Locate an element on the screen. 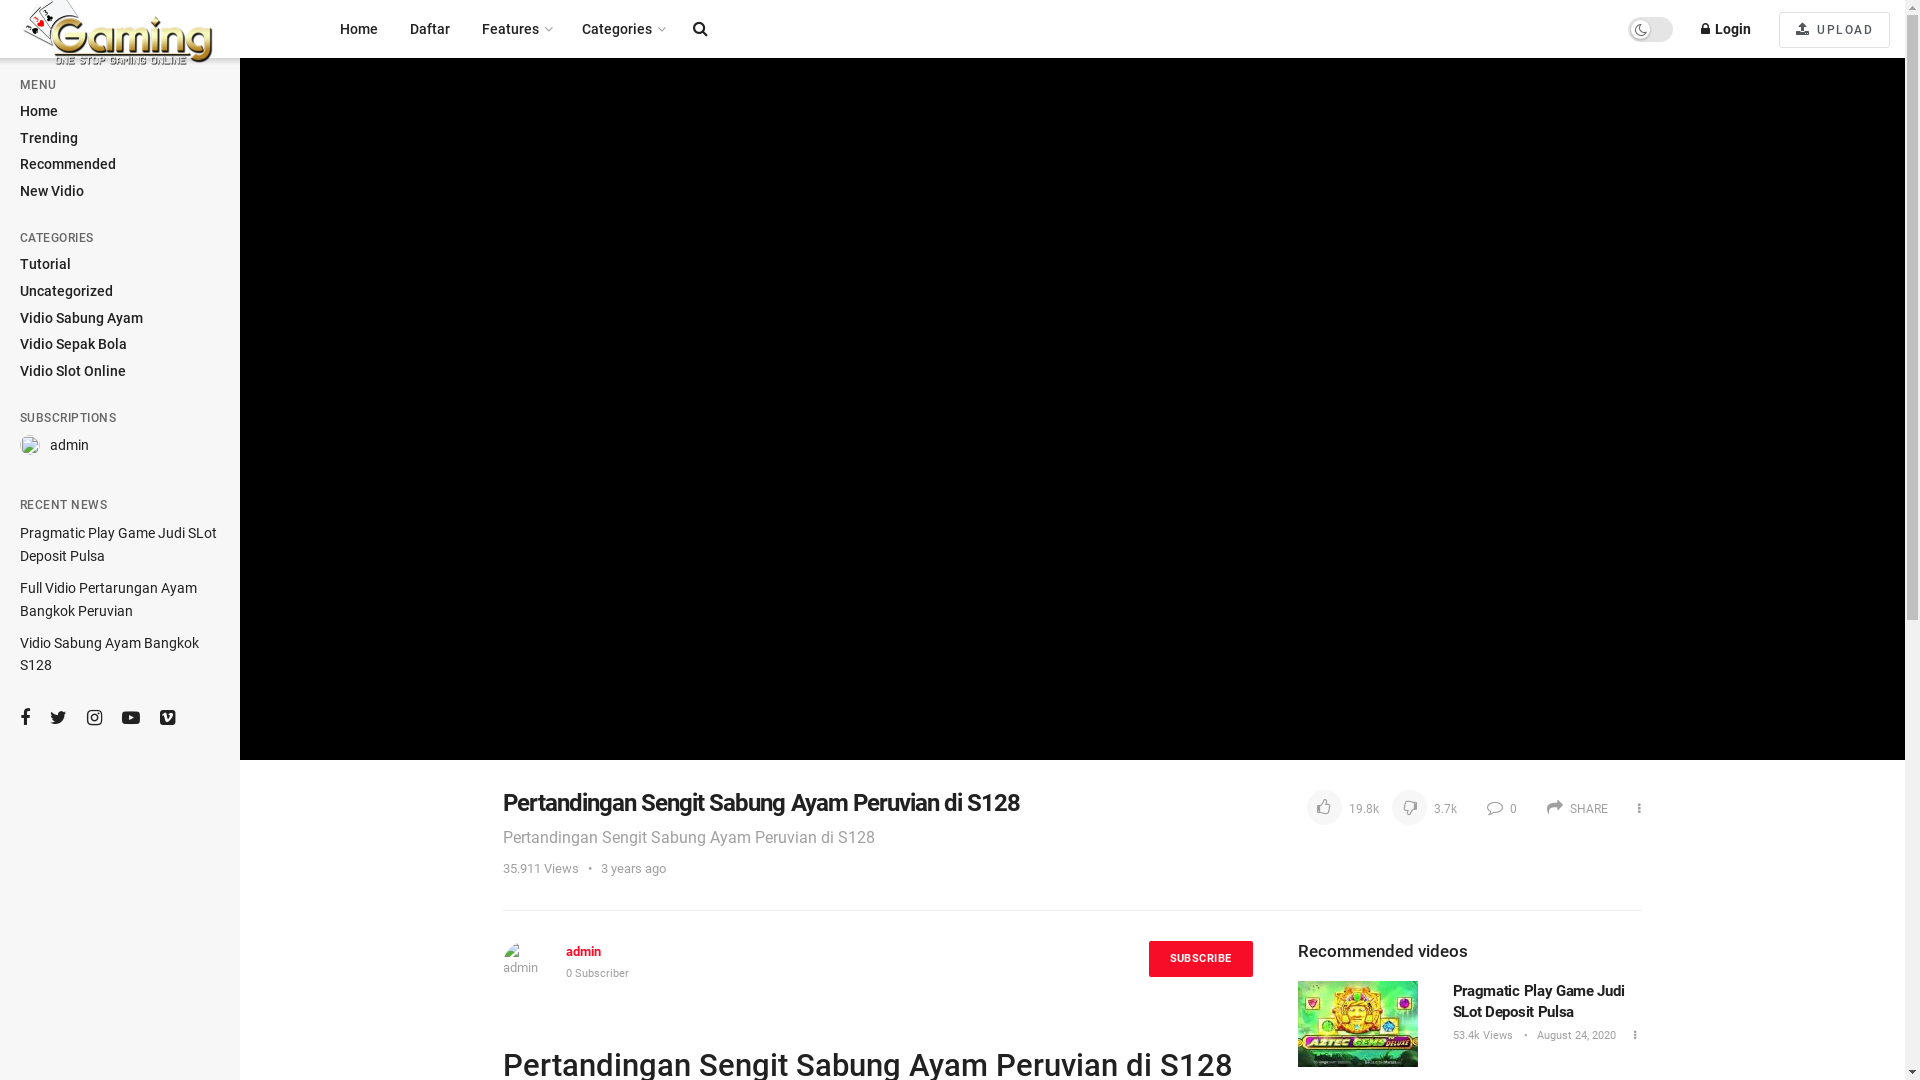 Image resolution: width=1920 pixels, height=1080 pixels. UPLOAD is located at coordinates (1834, 30).